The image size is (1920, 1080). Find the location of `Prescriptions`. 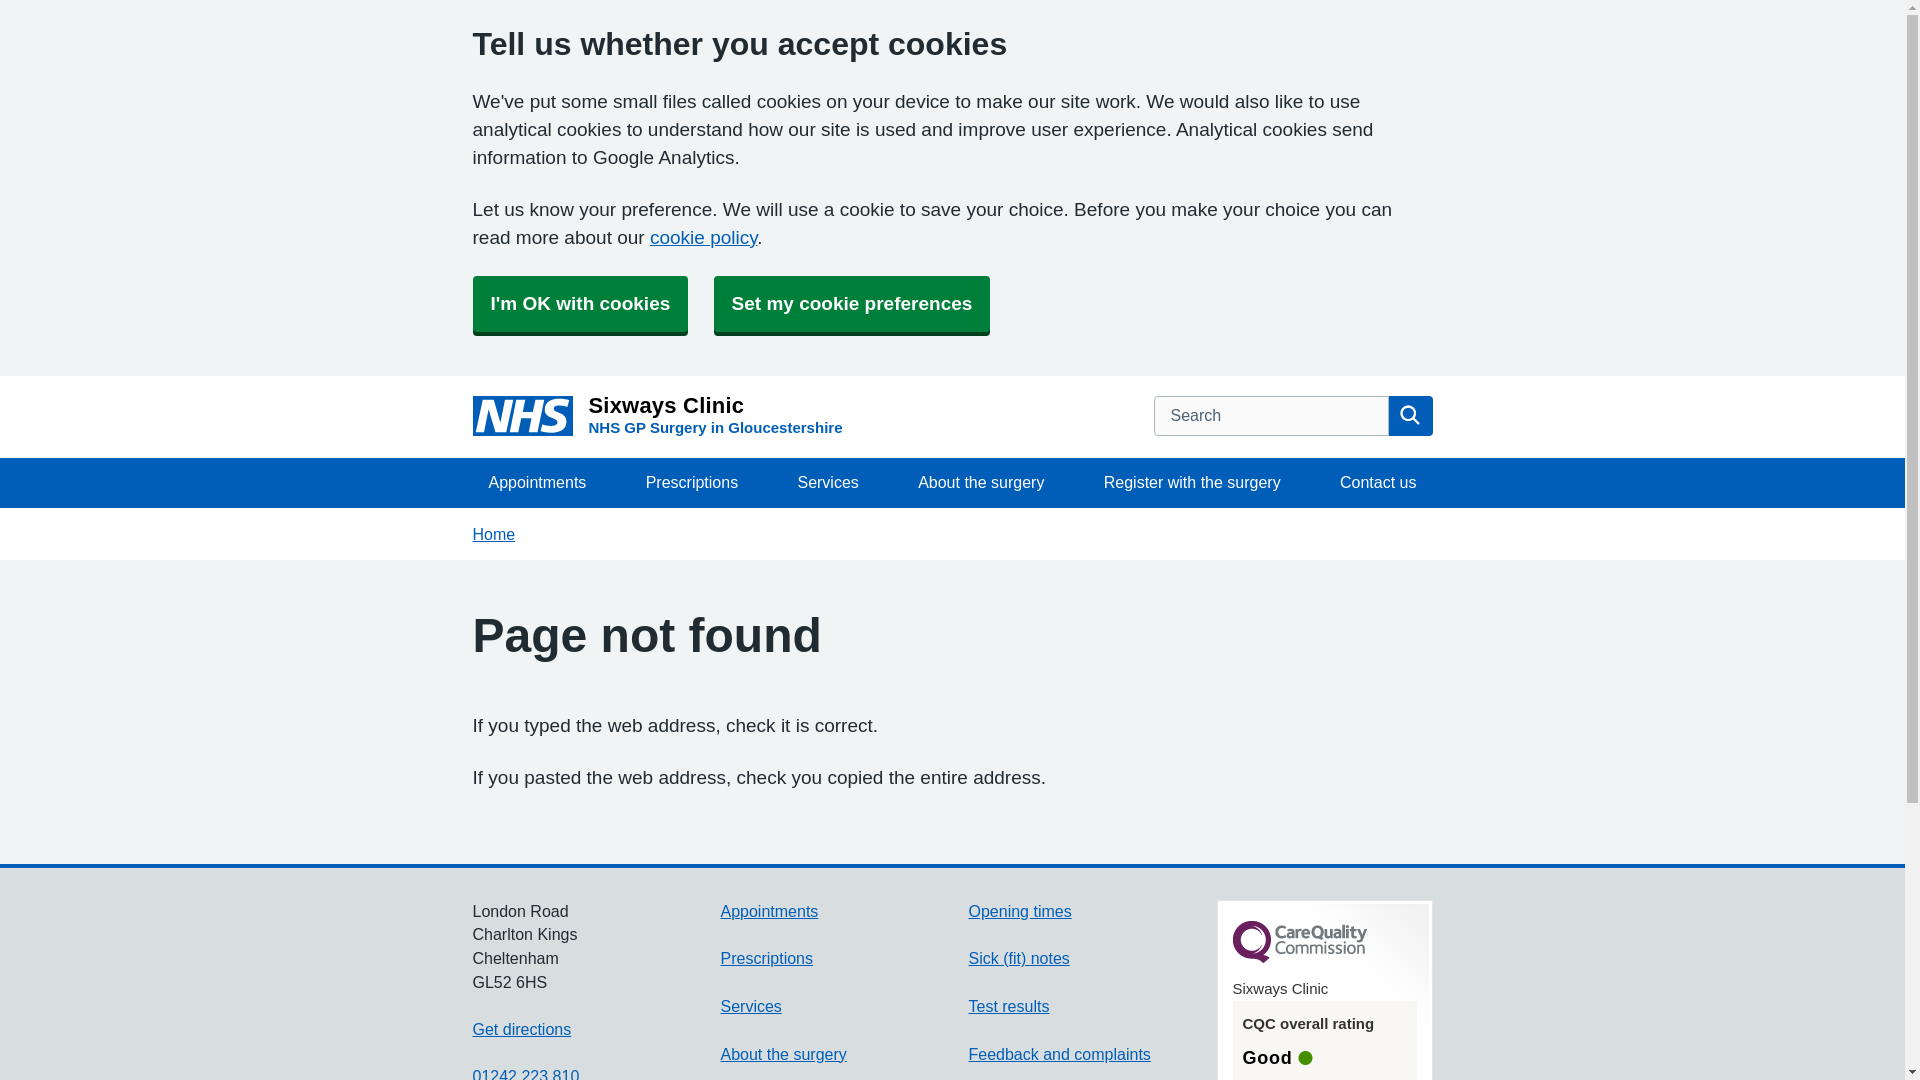

Prescriptions is located at coordinates (692, 482).